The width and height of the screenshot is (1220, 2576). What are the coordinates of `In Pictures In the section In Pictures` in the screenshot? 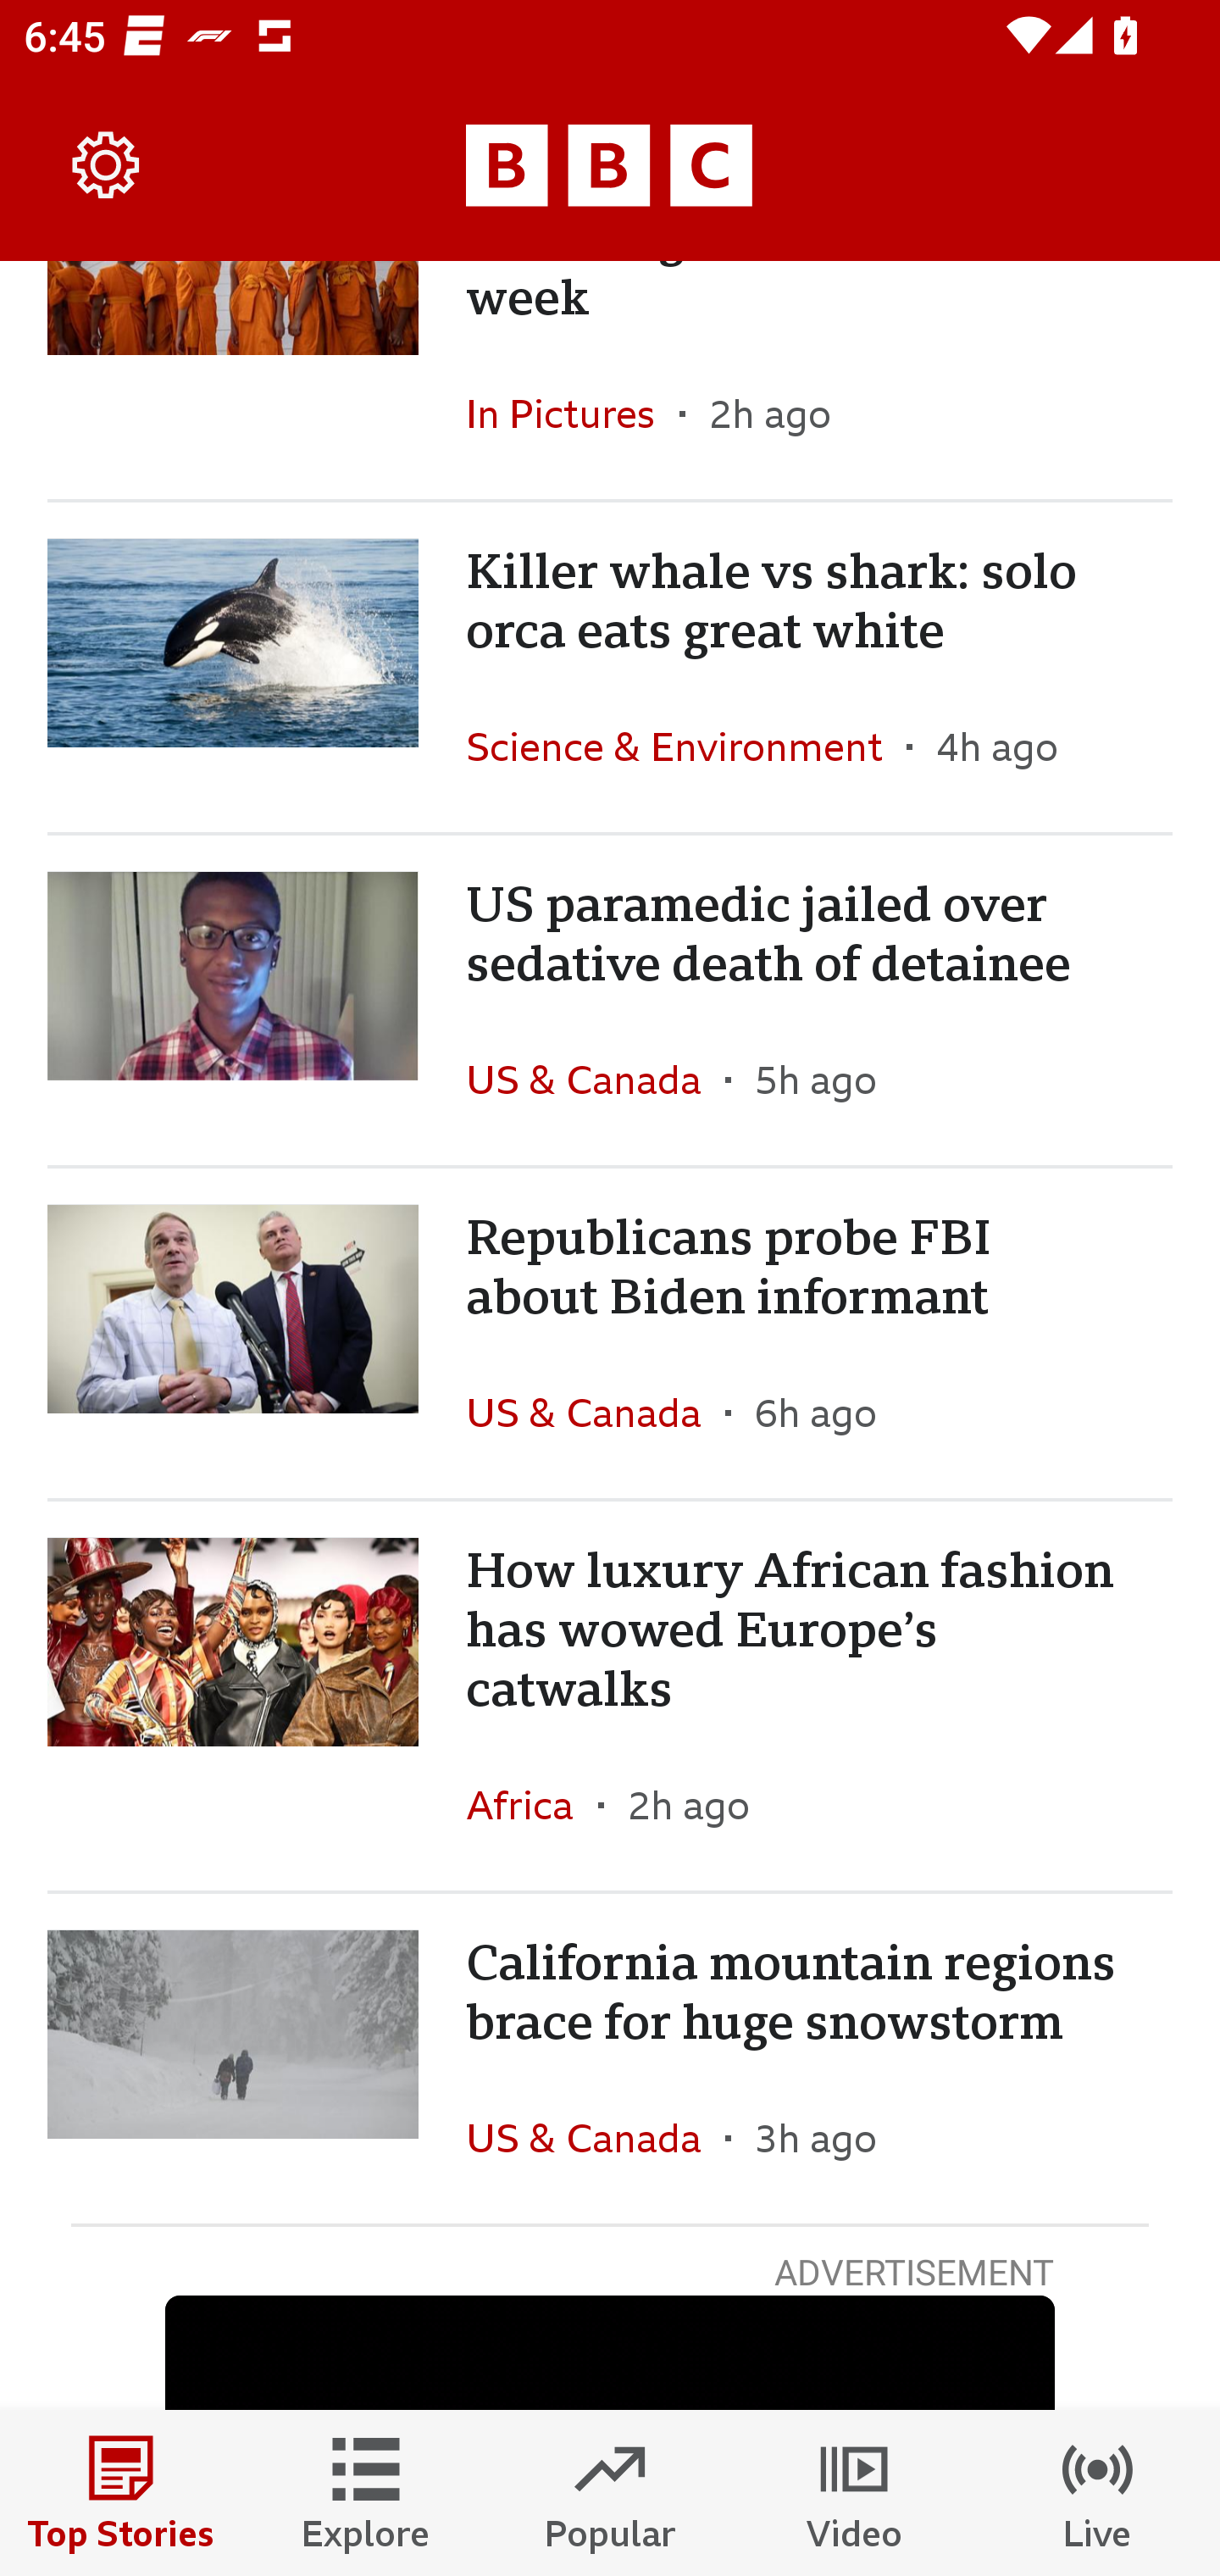 It's located at (573, 414).